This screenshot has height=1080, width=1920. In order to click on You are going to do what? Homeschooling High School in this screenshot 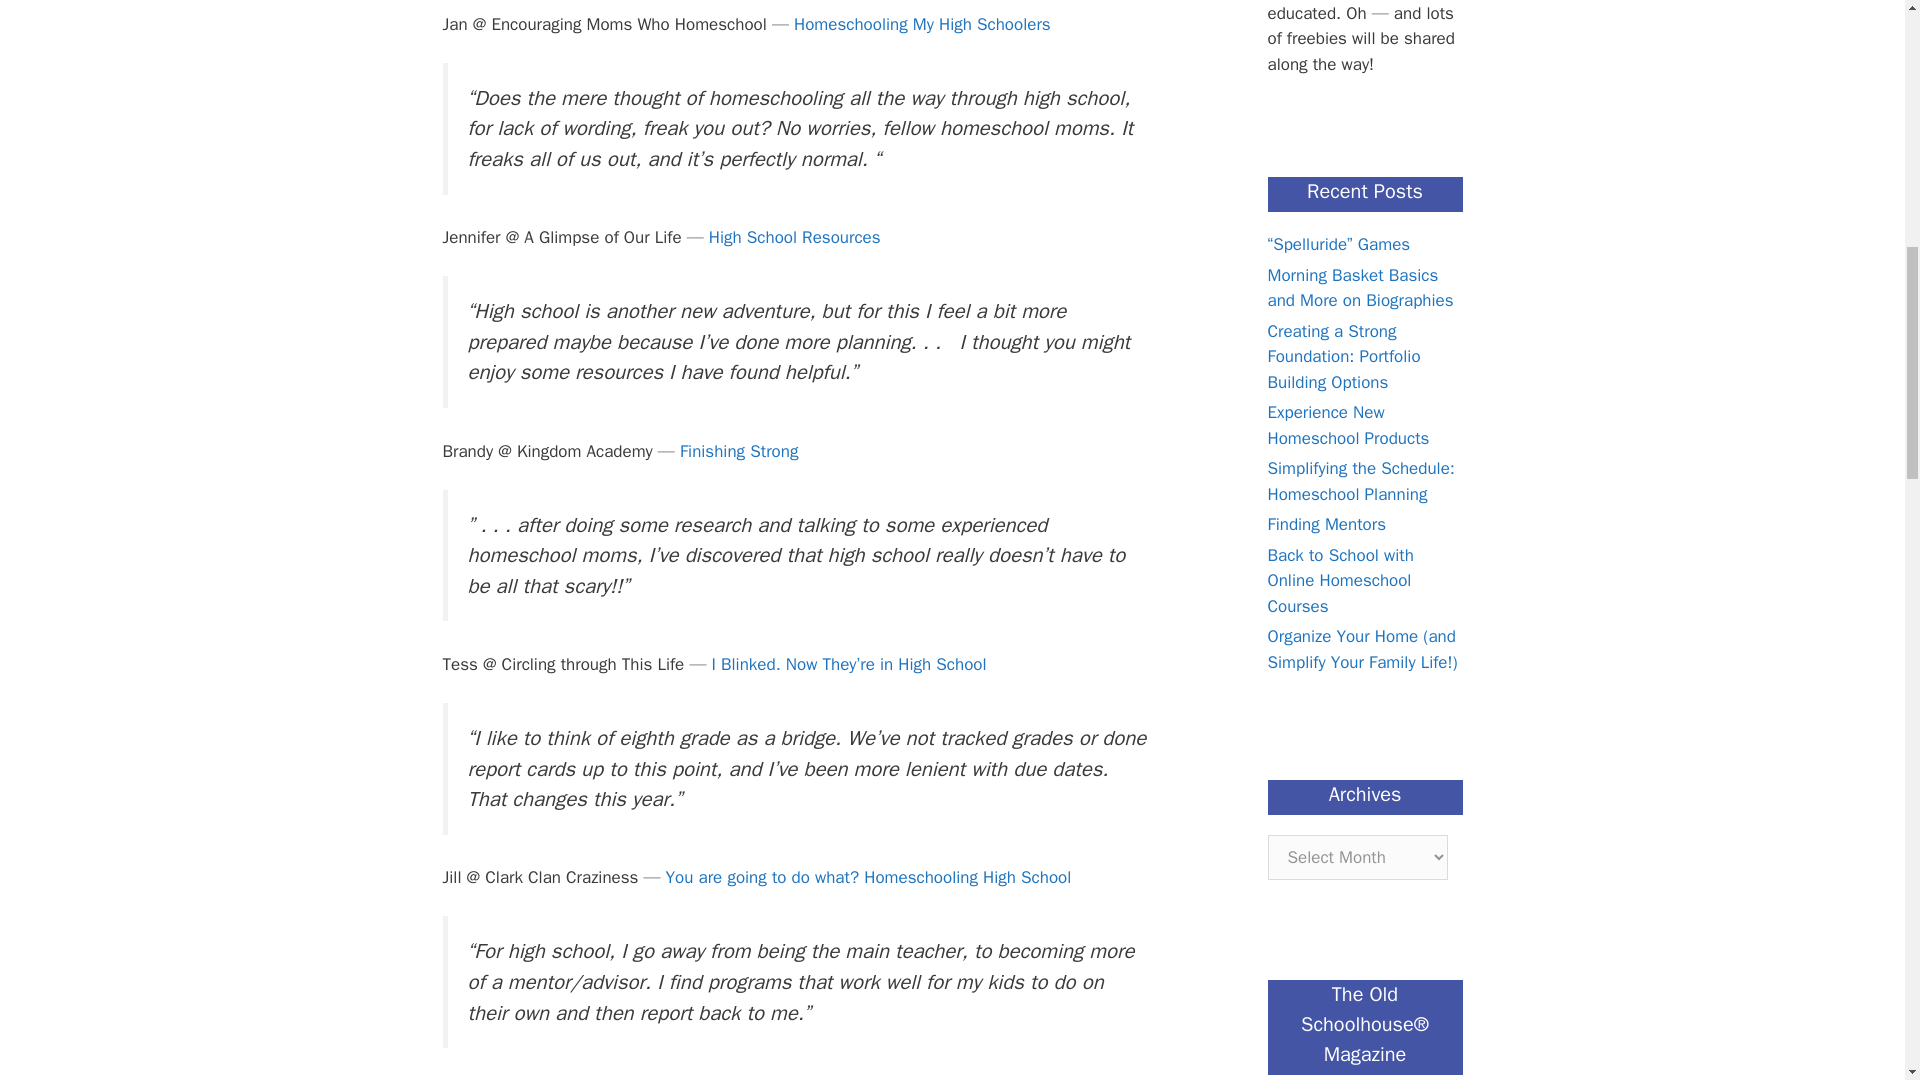, I will do `click(868, 877)`.